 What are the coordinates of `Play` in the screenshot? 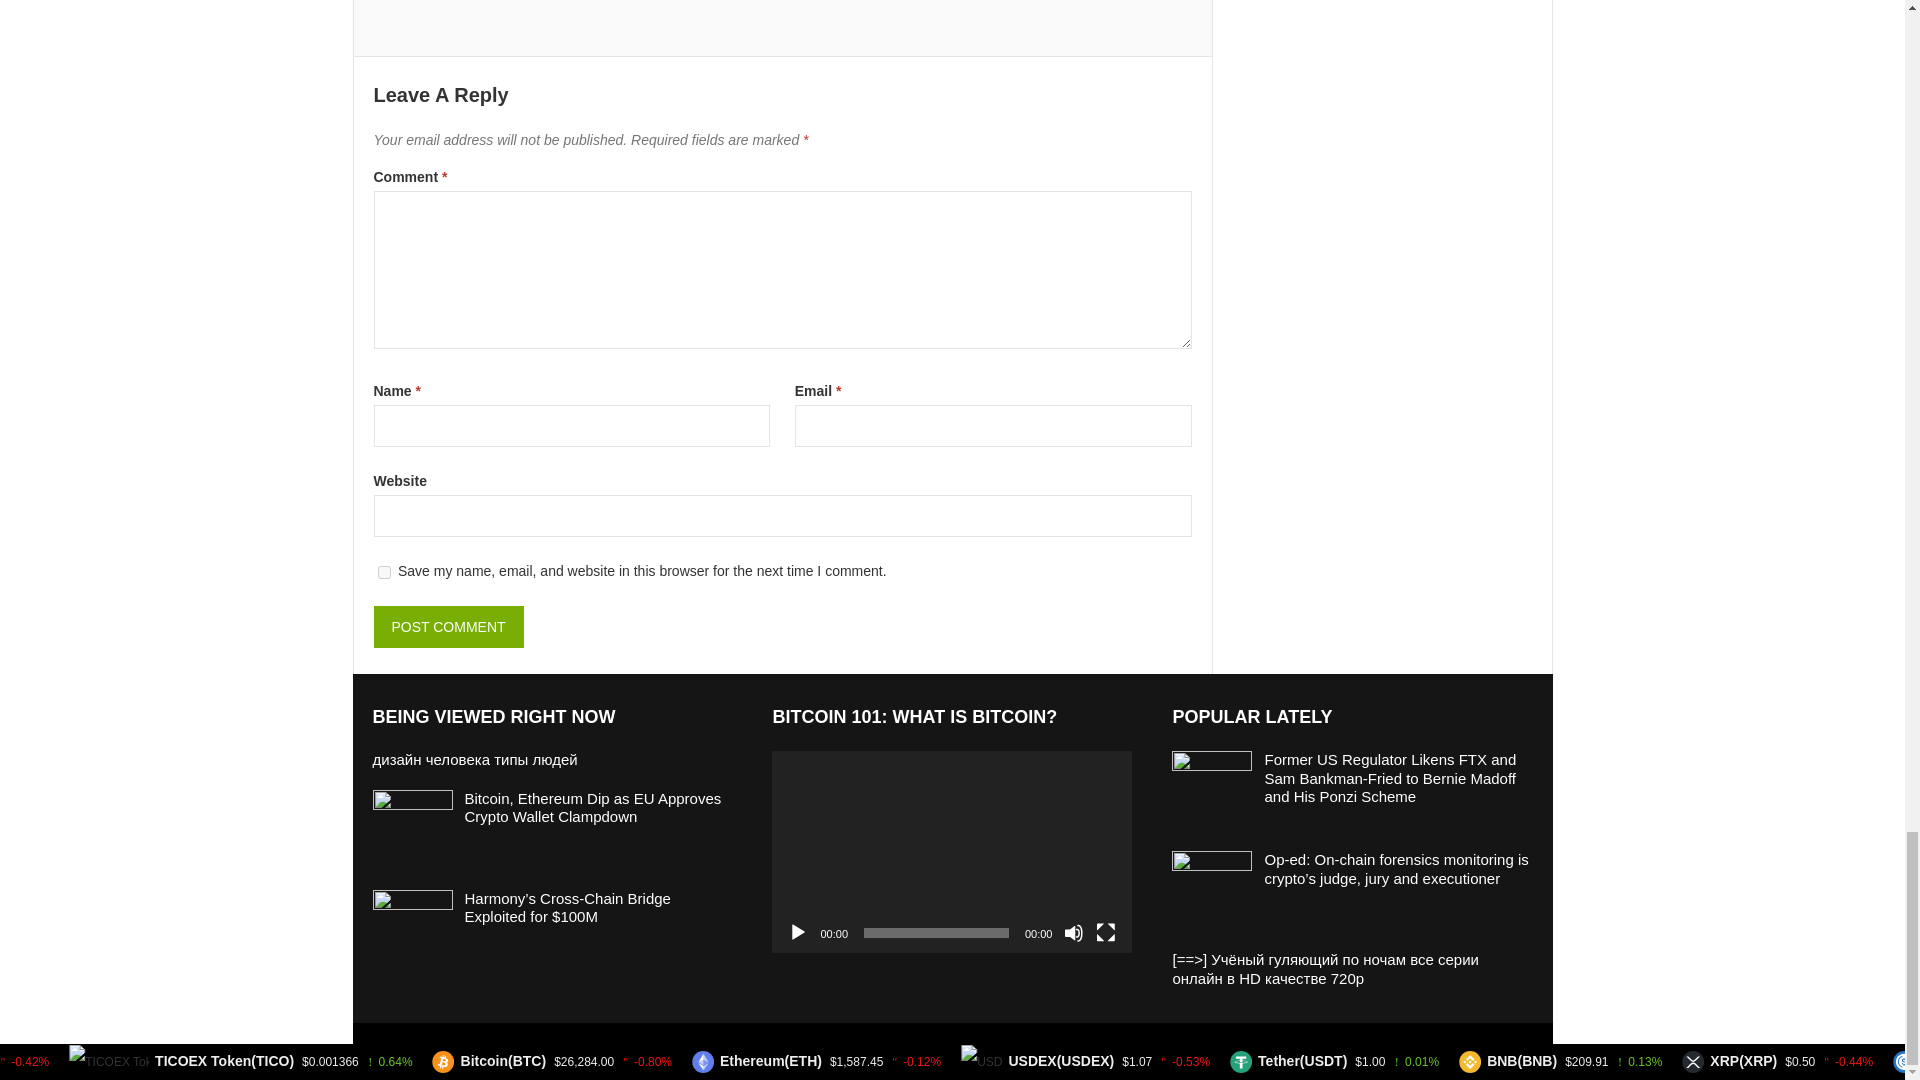 It's located at (798, 932).